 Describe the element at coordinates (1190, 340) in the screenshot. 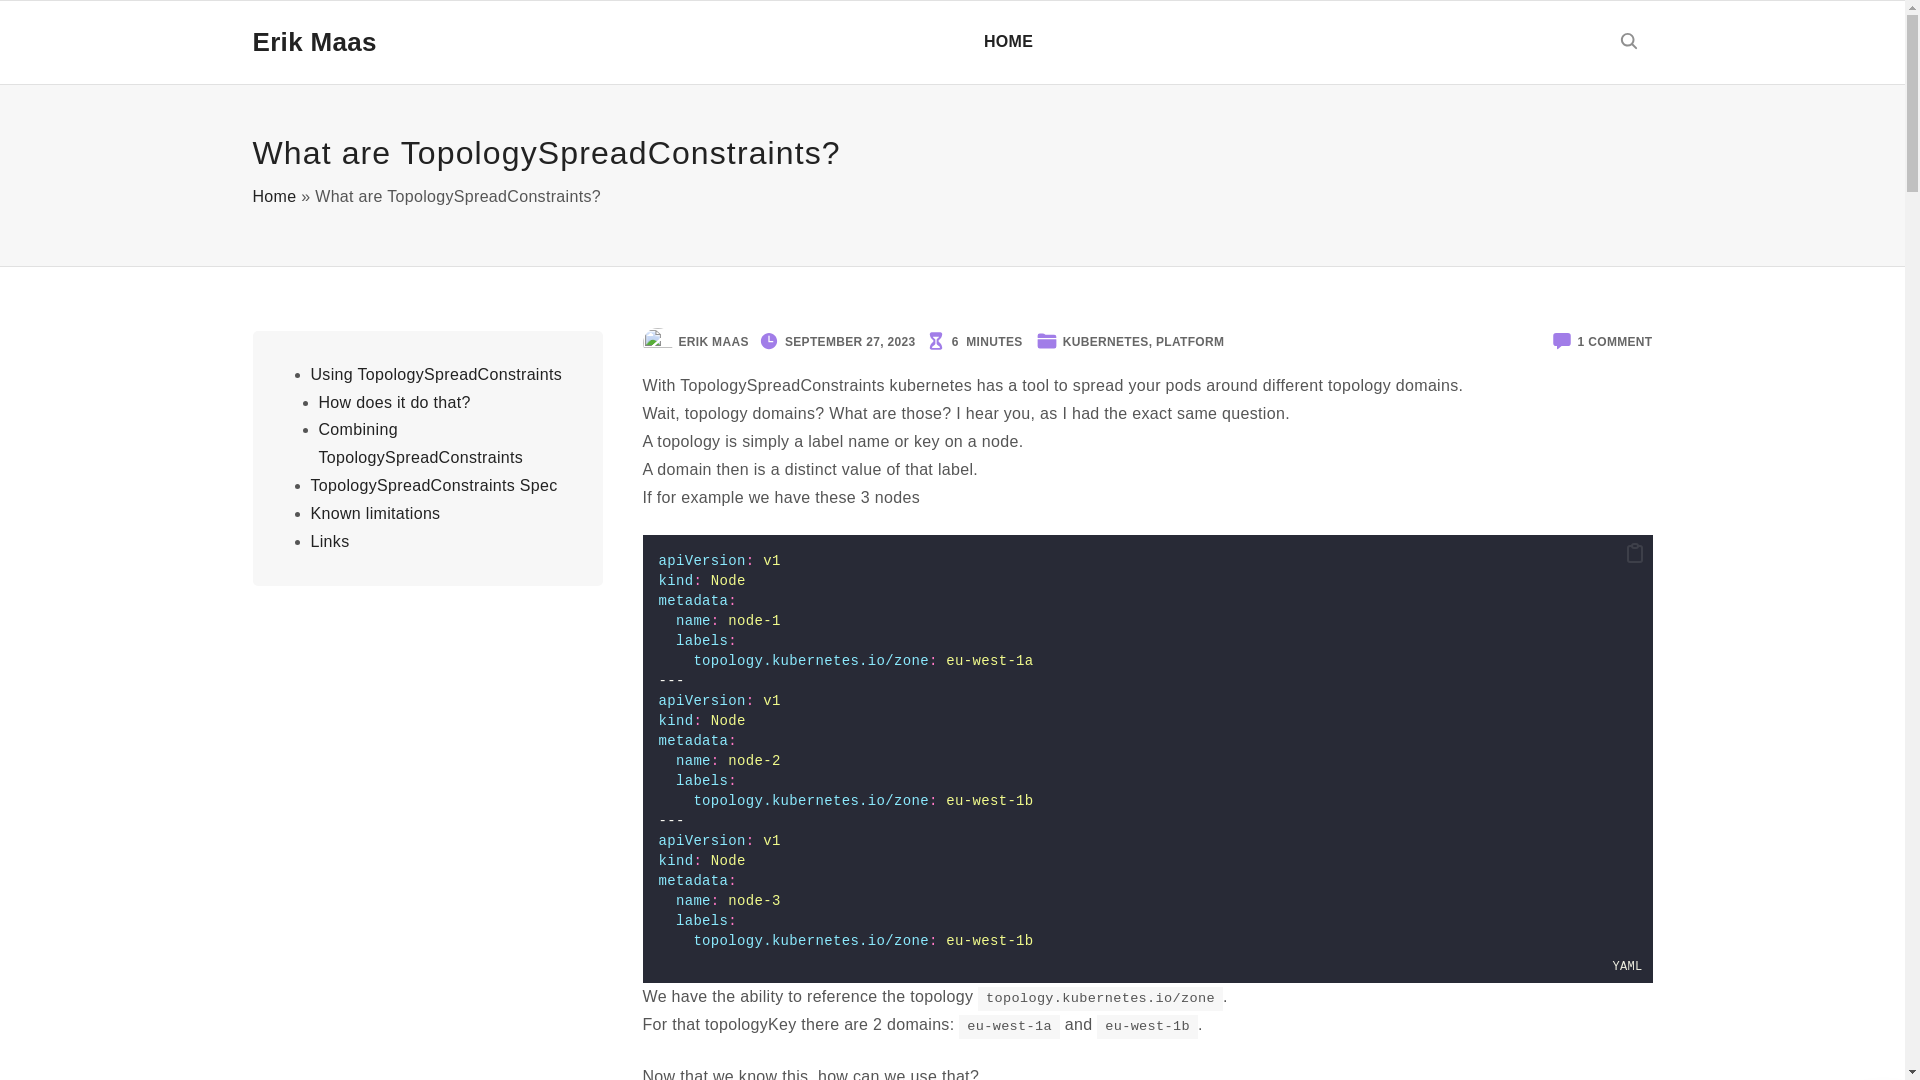

I see `Erik Maas` at that location.